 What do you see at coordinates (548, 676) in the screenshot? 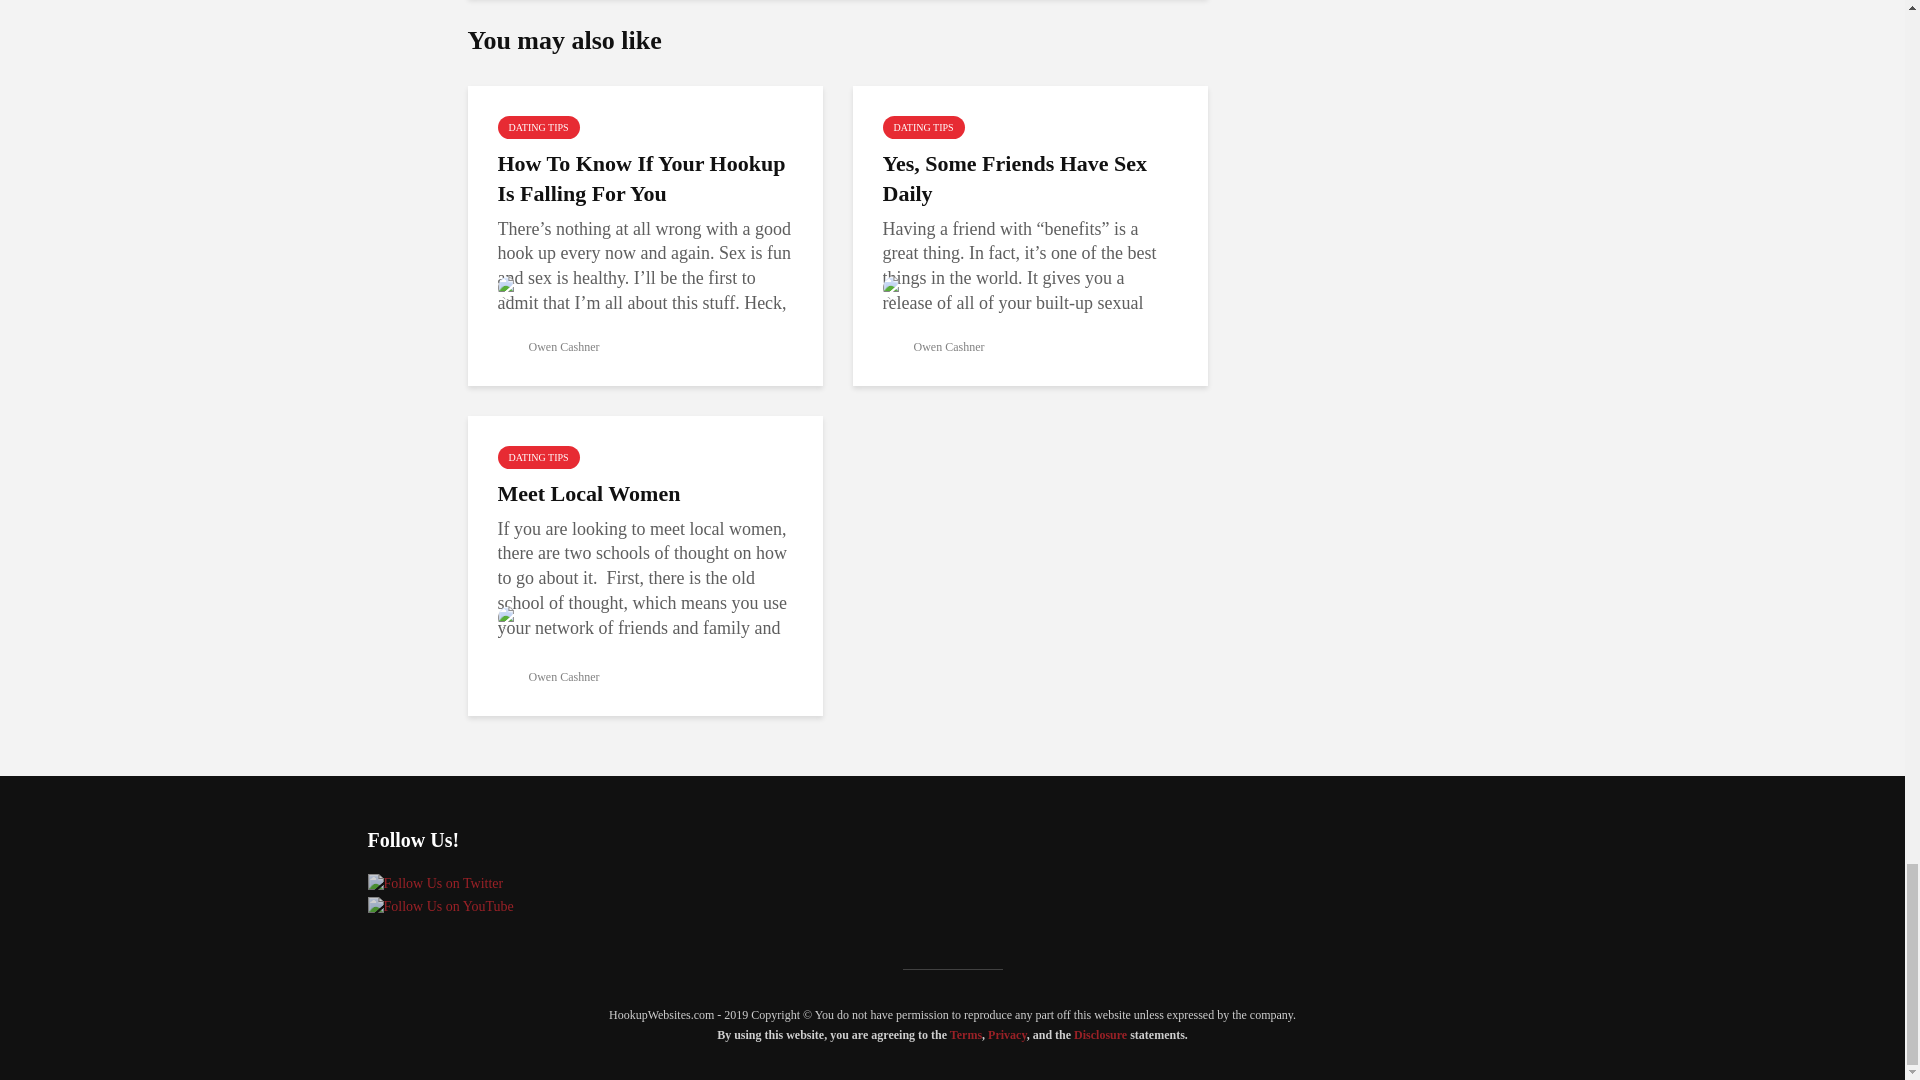
I see `Owen Cashner` at bounding box center [548, 676].